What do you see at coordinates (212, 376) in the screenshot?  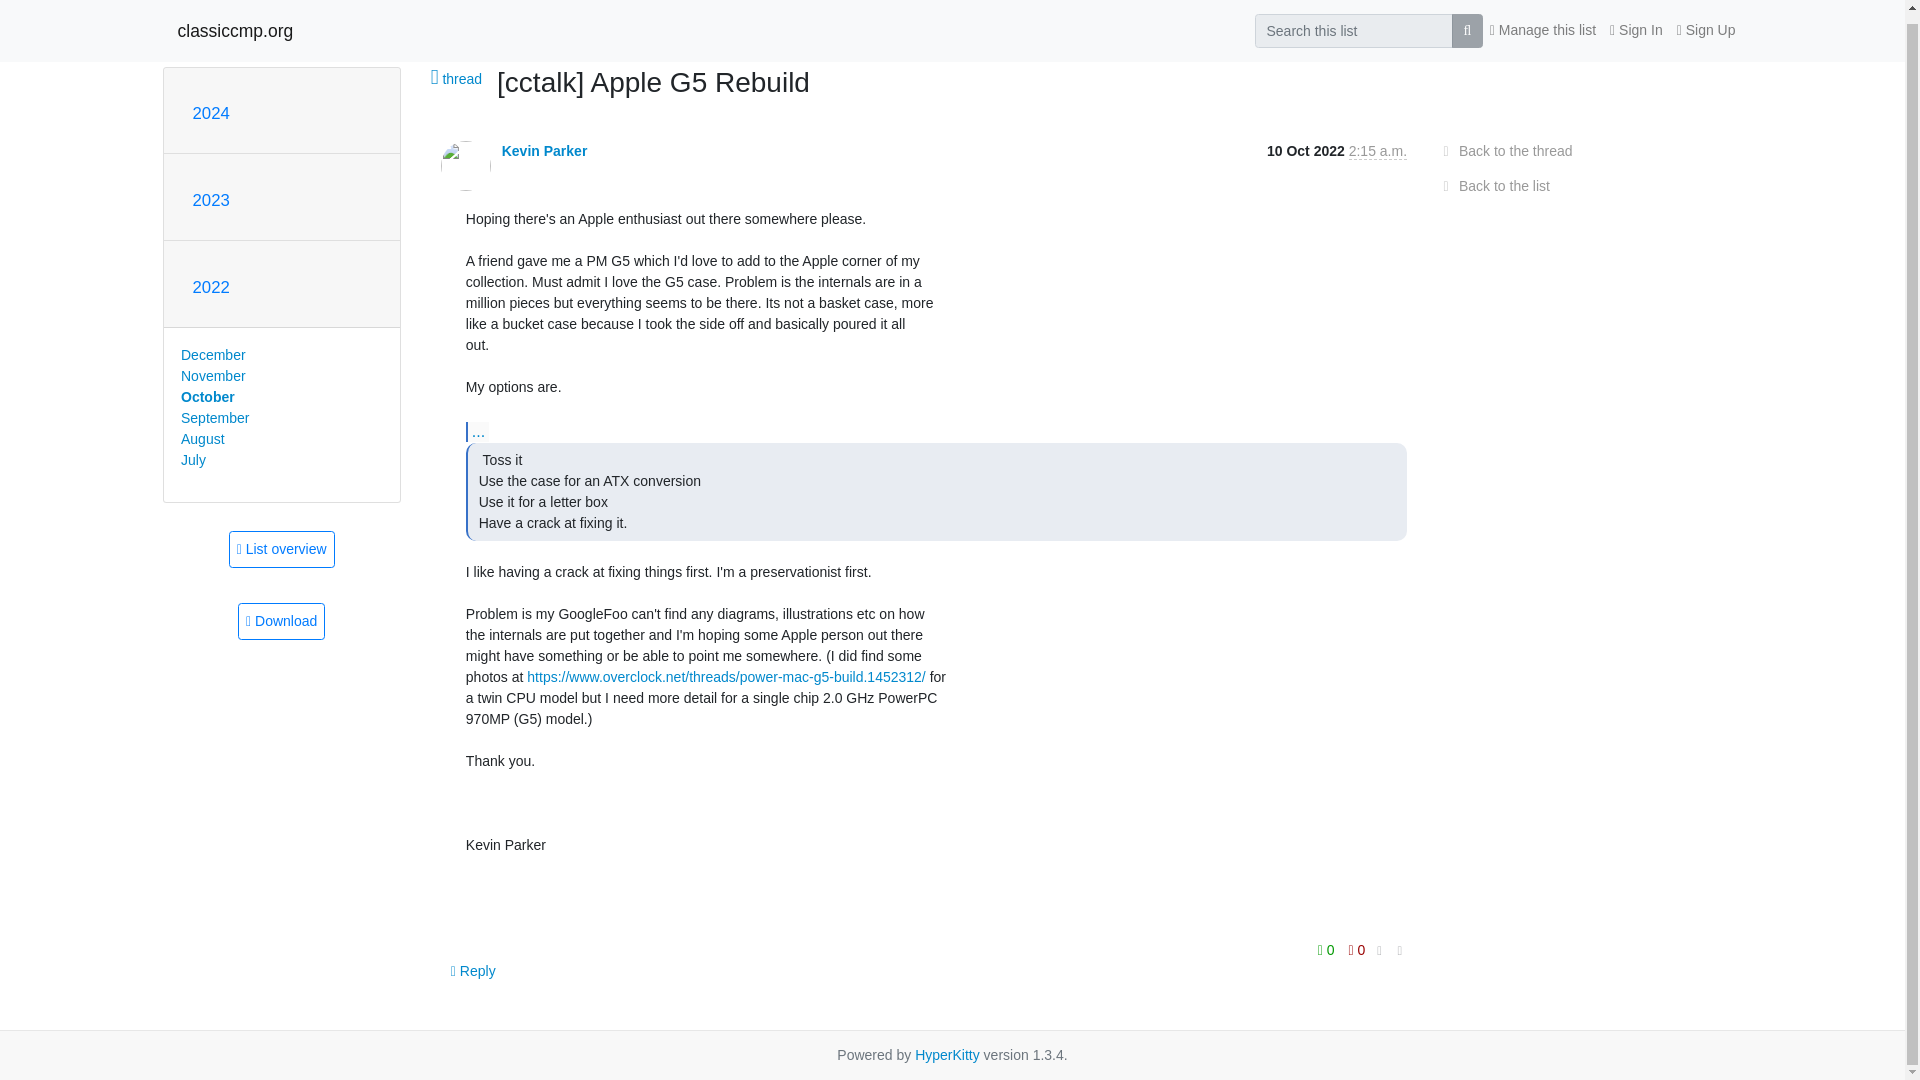 I see `November` at bounding box center [212, 376].